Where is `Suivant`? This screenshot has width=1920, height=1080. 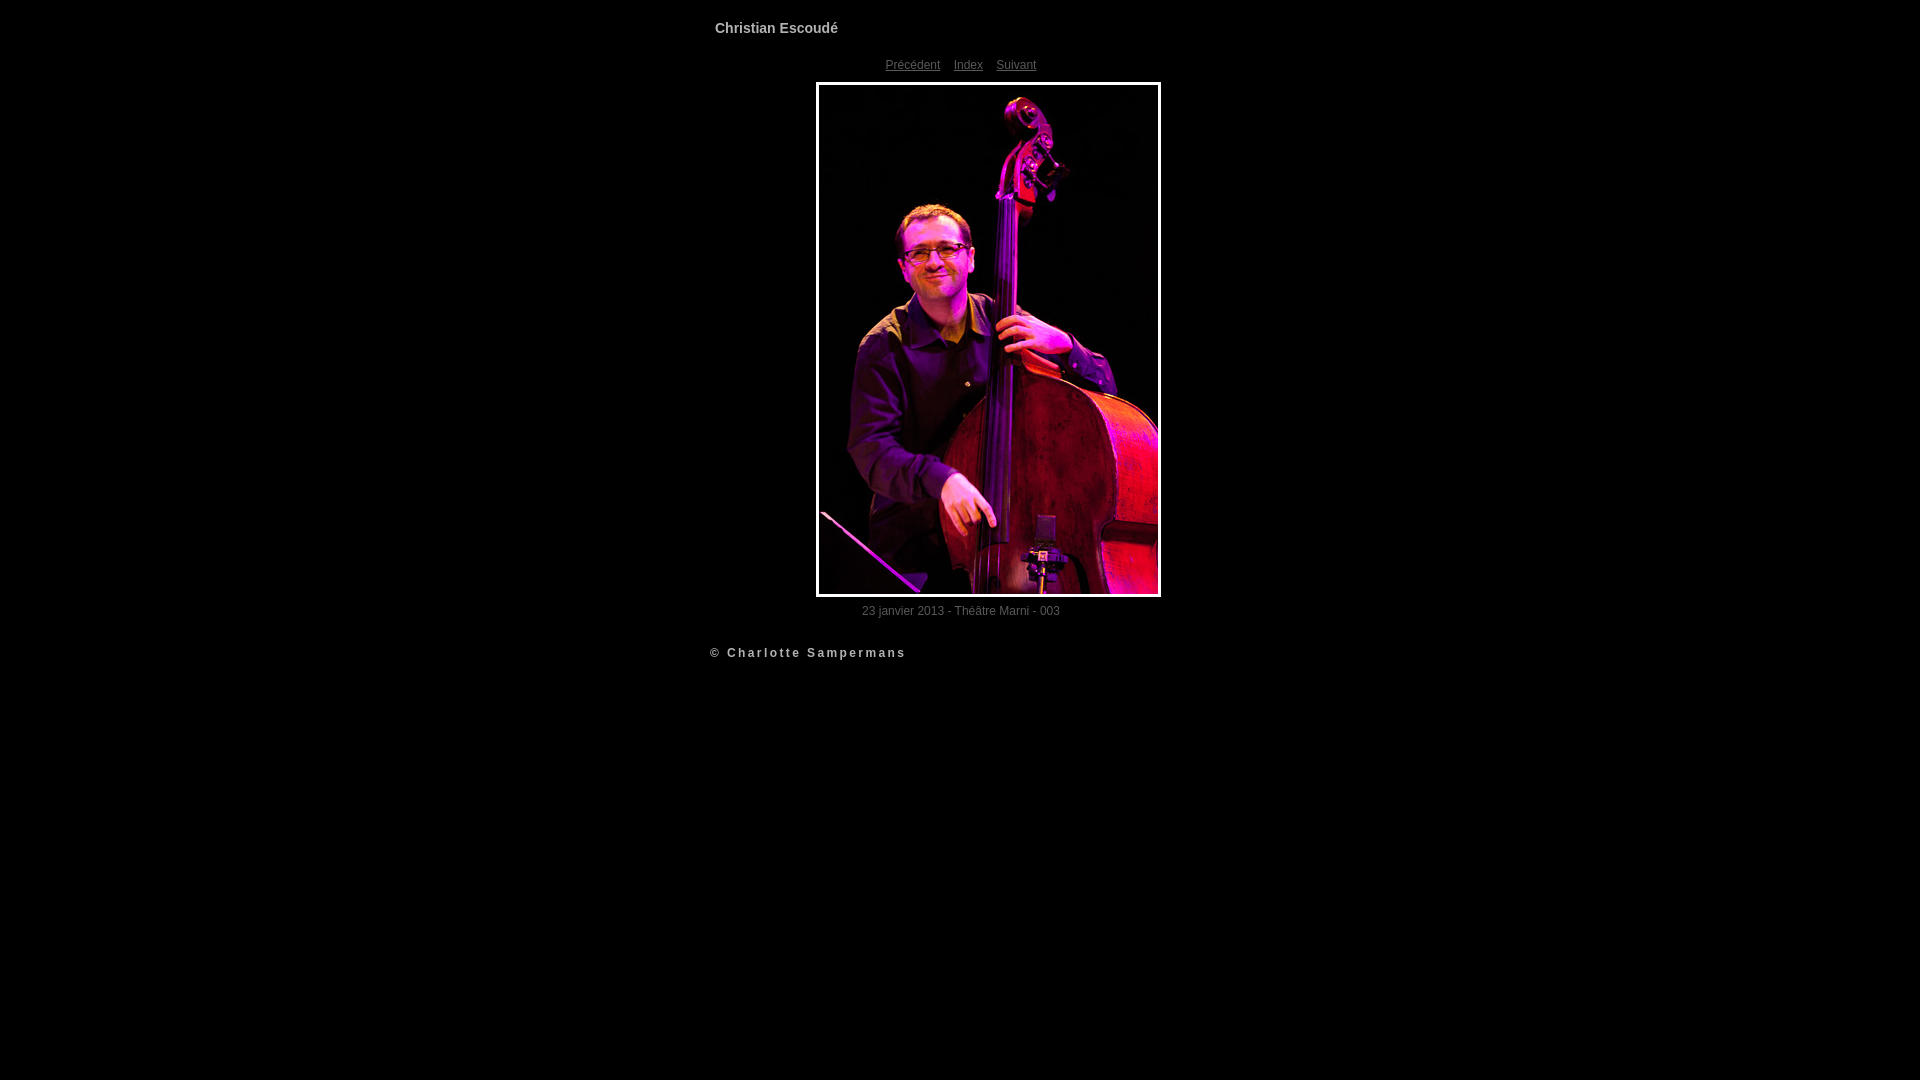
Suivant is located at coordinates (1016, 65).